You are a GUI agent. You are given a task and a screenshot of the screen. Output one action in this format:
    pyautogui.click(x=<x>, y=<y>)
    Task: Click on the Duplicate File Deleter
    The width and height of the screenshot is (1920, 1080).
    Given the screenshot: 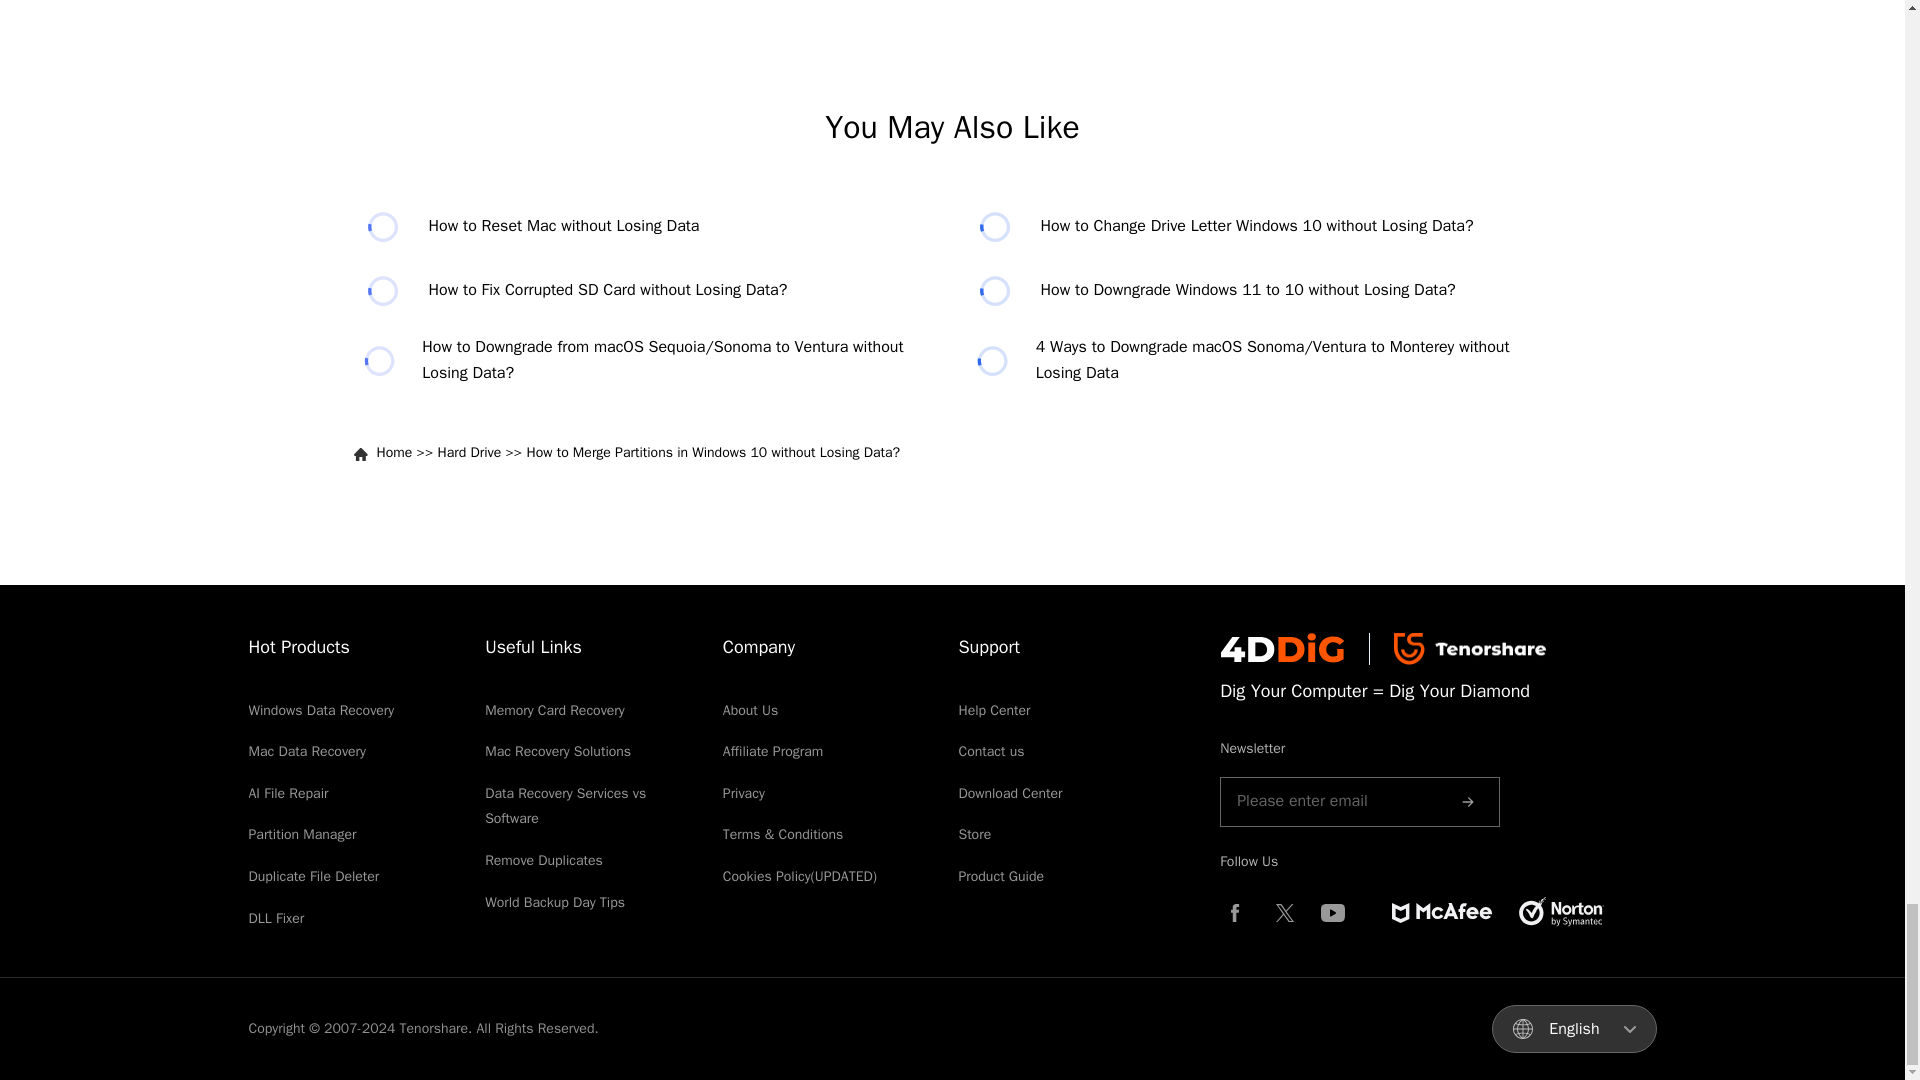 What is the action you would take?
    pyautogui.click(x=312, y=876)
    